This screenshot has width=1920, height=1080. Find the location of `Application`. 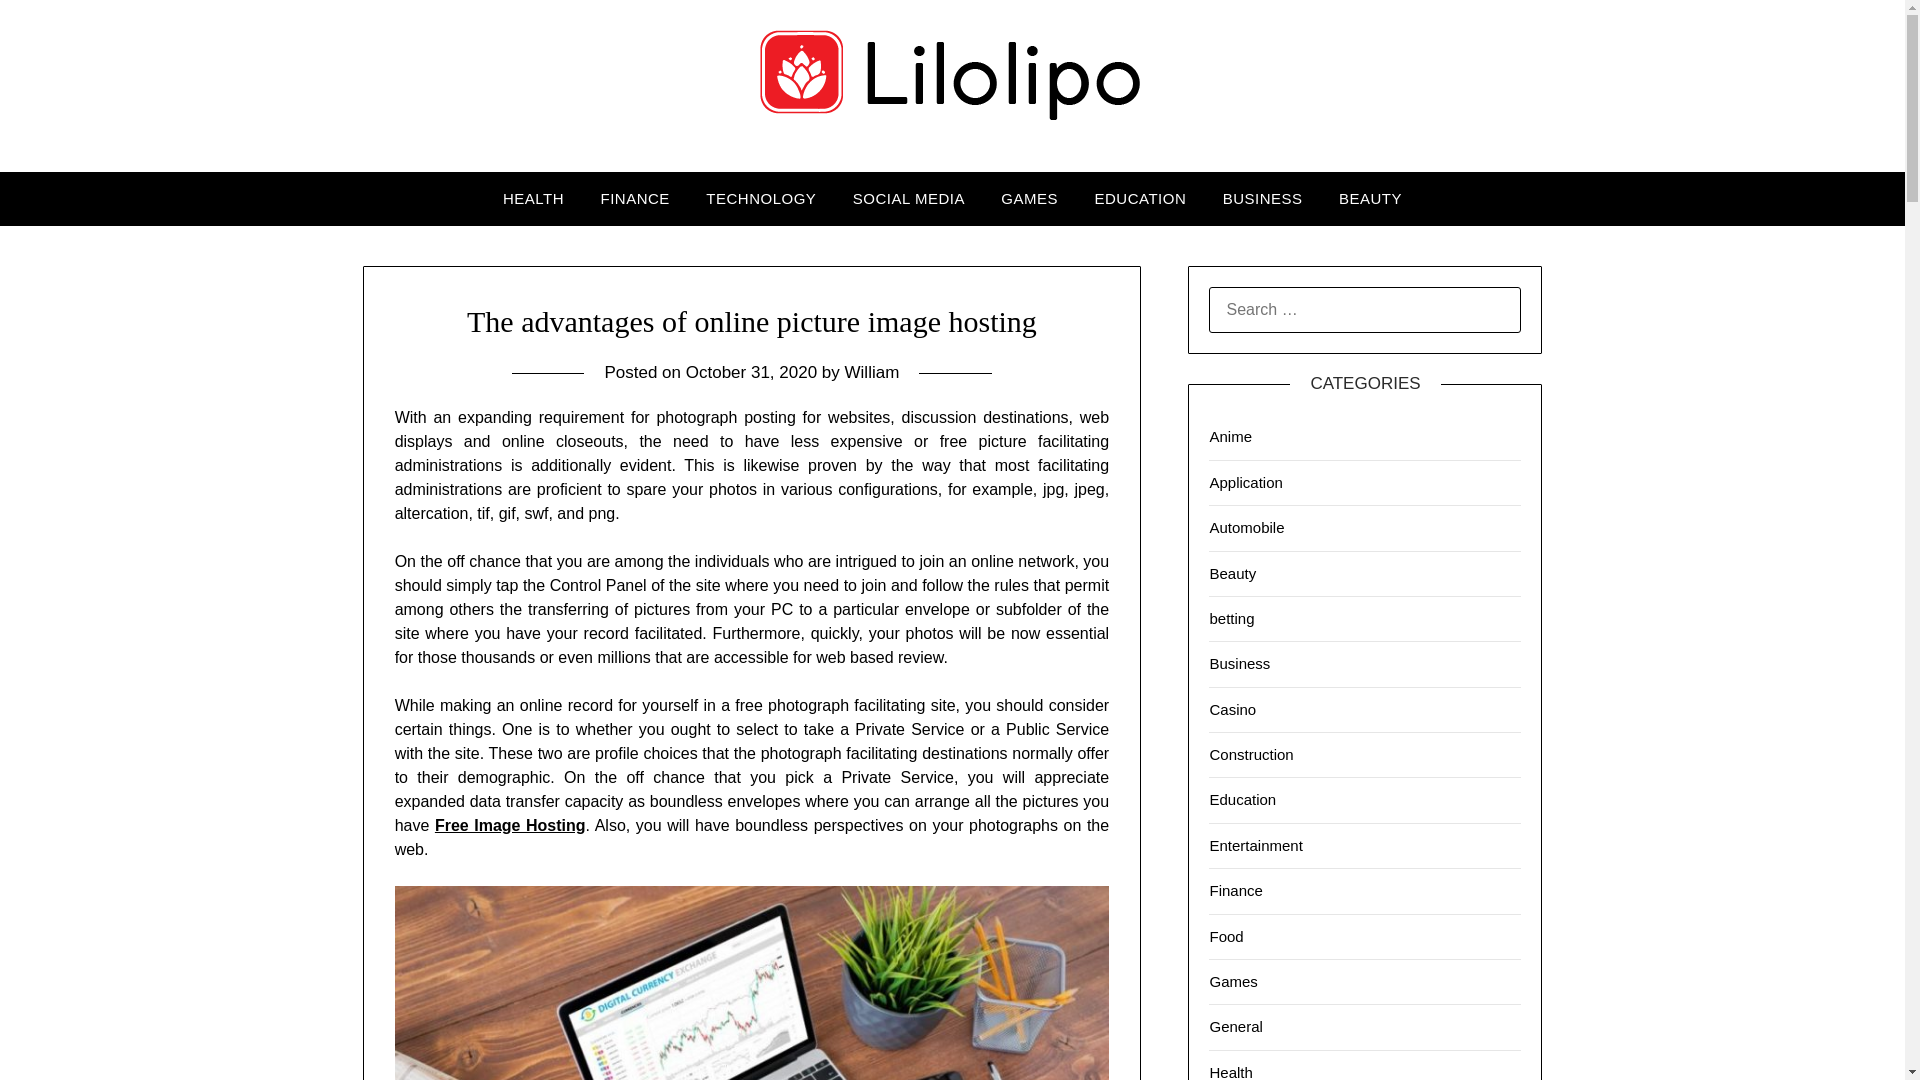

Application is located at coordinates (1246, 482).